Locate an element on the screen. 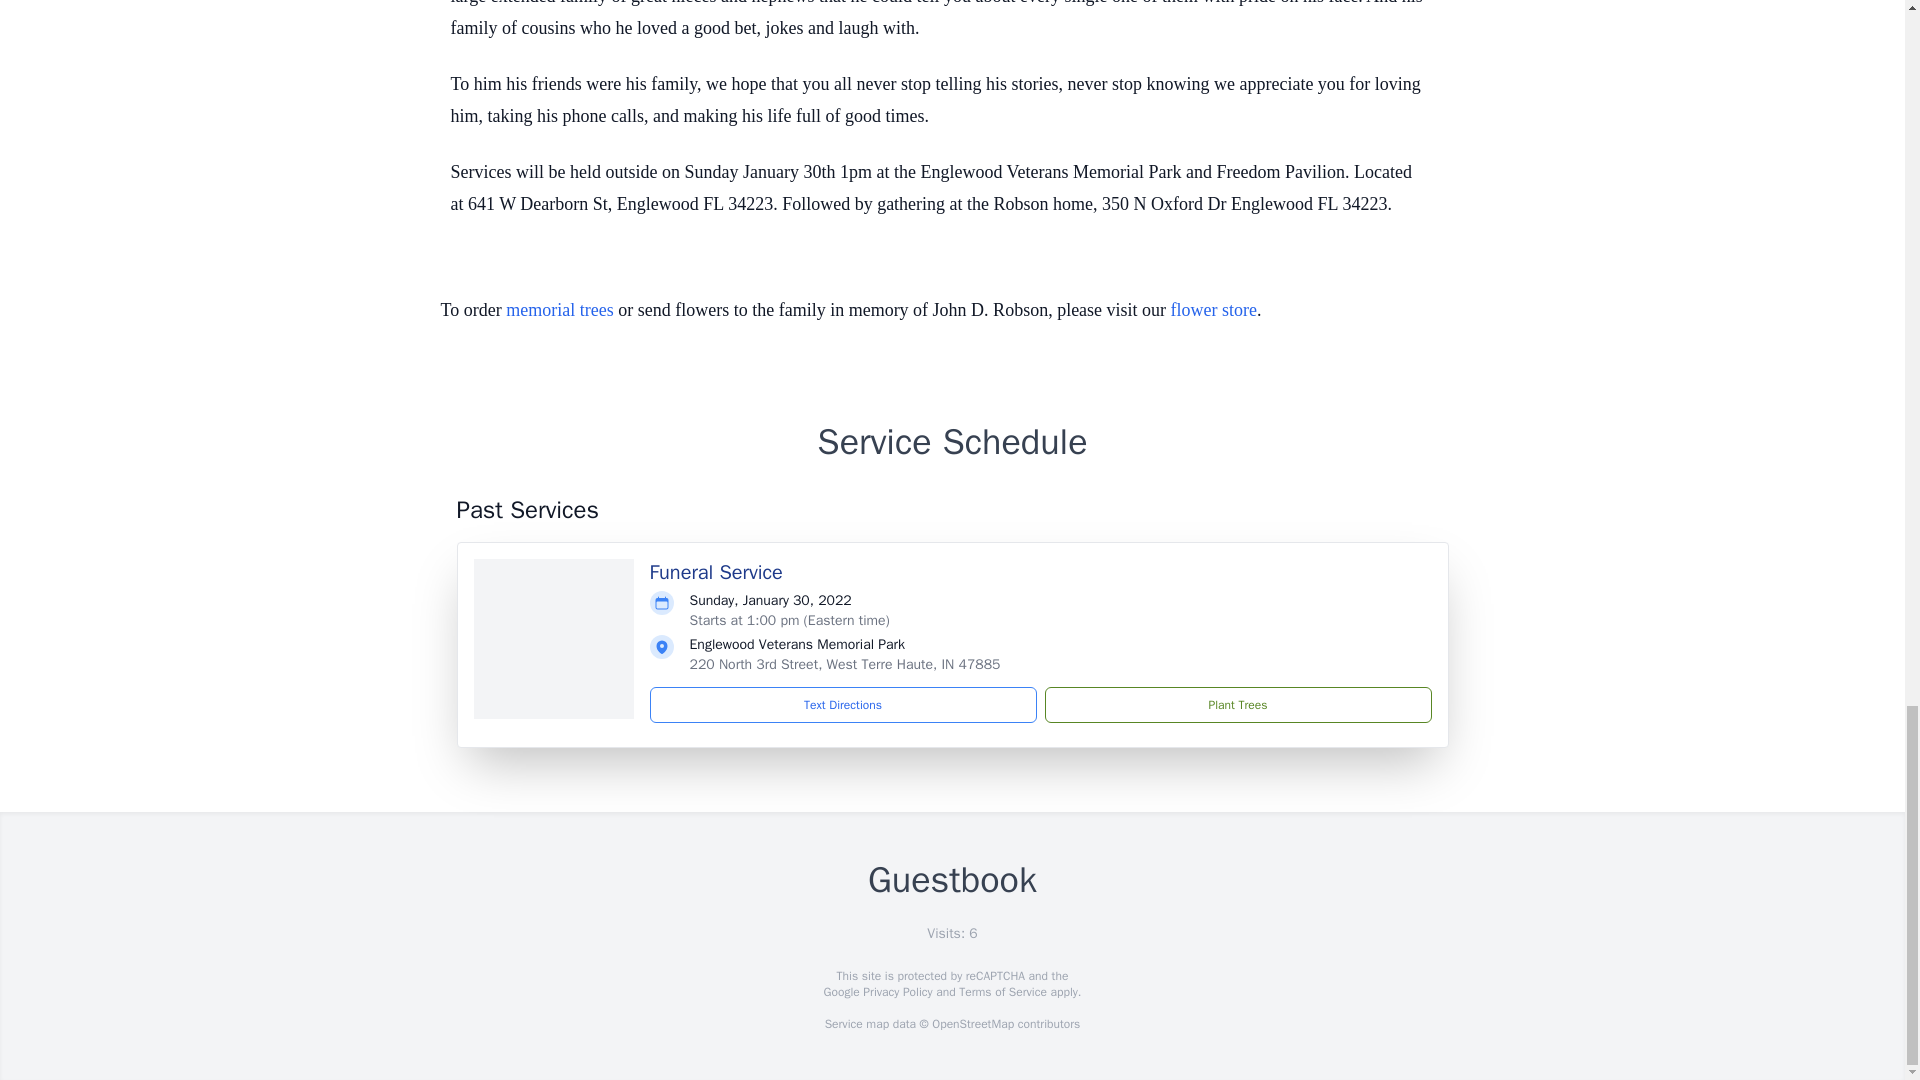 This screenshot has height=1080, width=1920. memorial trees is located at coordinates (559, 310).